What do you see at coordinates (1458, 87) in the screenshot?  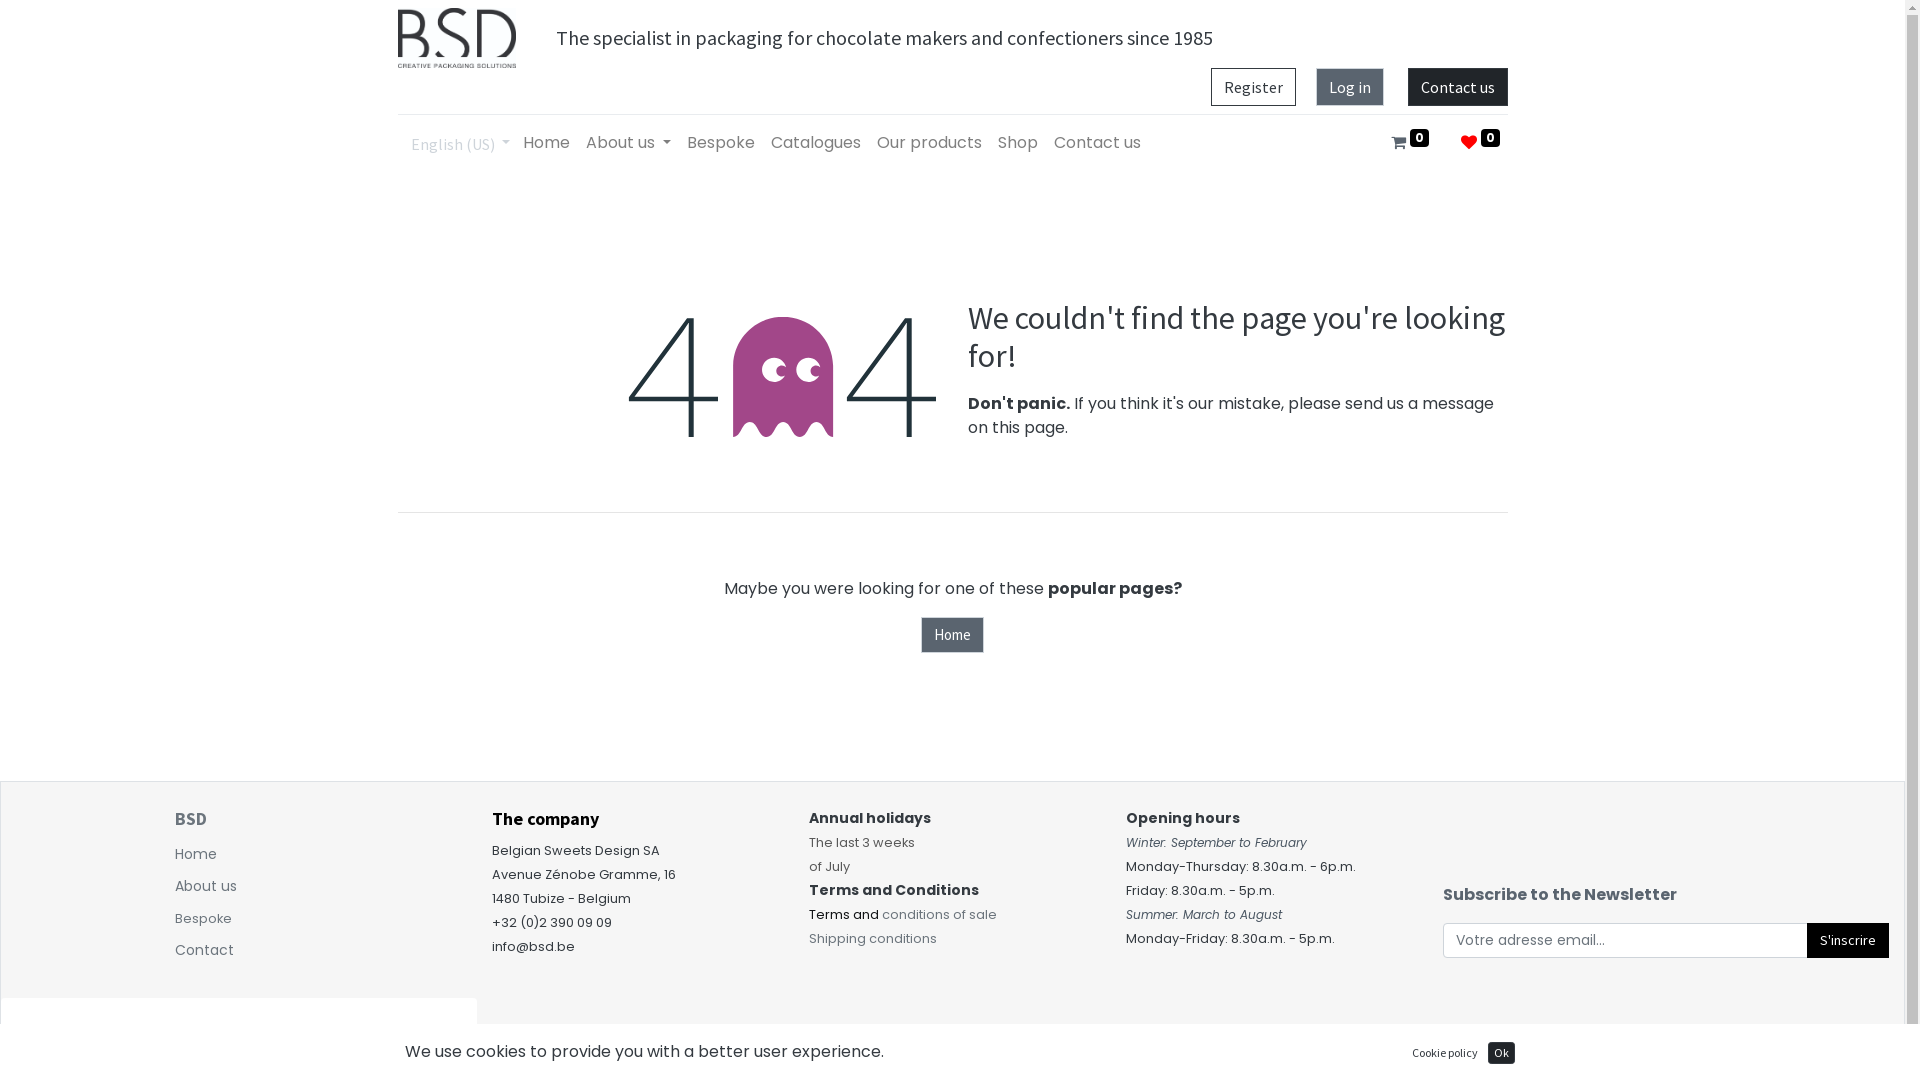 I see `Contact us` at bounding box center [1458, 87].